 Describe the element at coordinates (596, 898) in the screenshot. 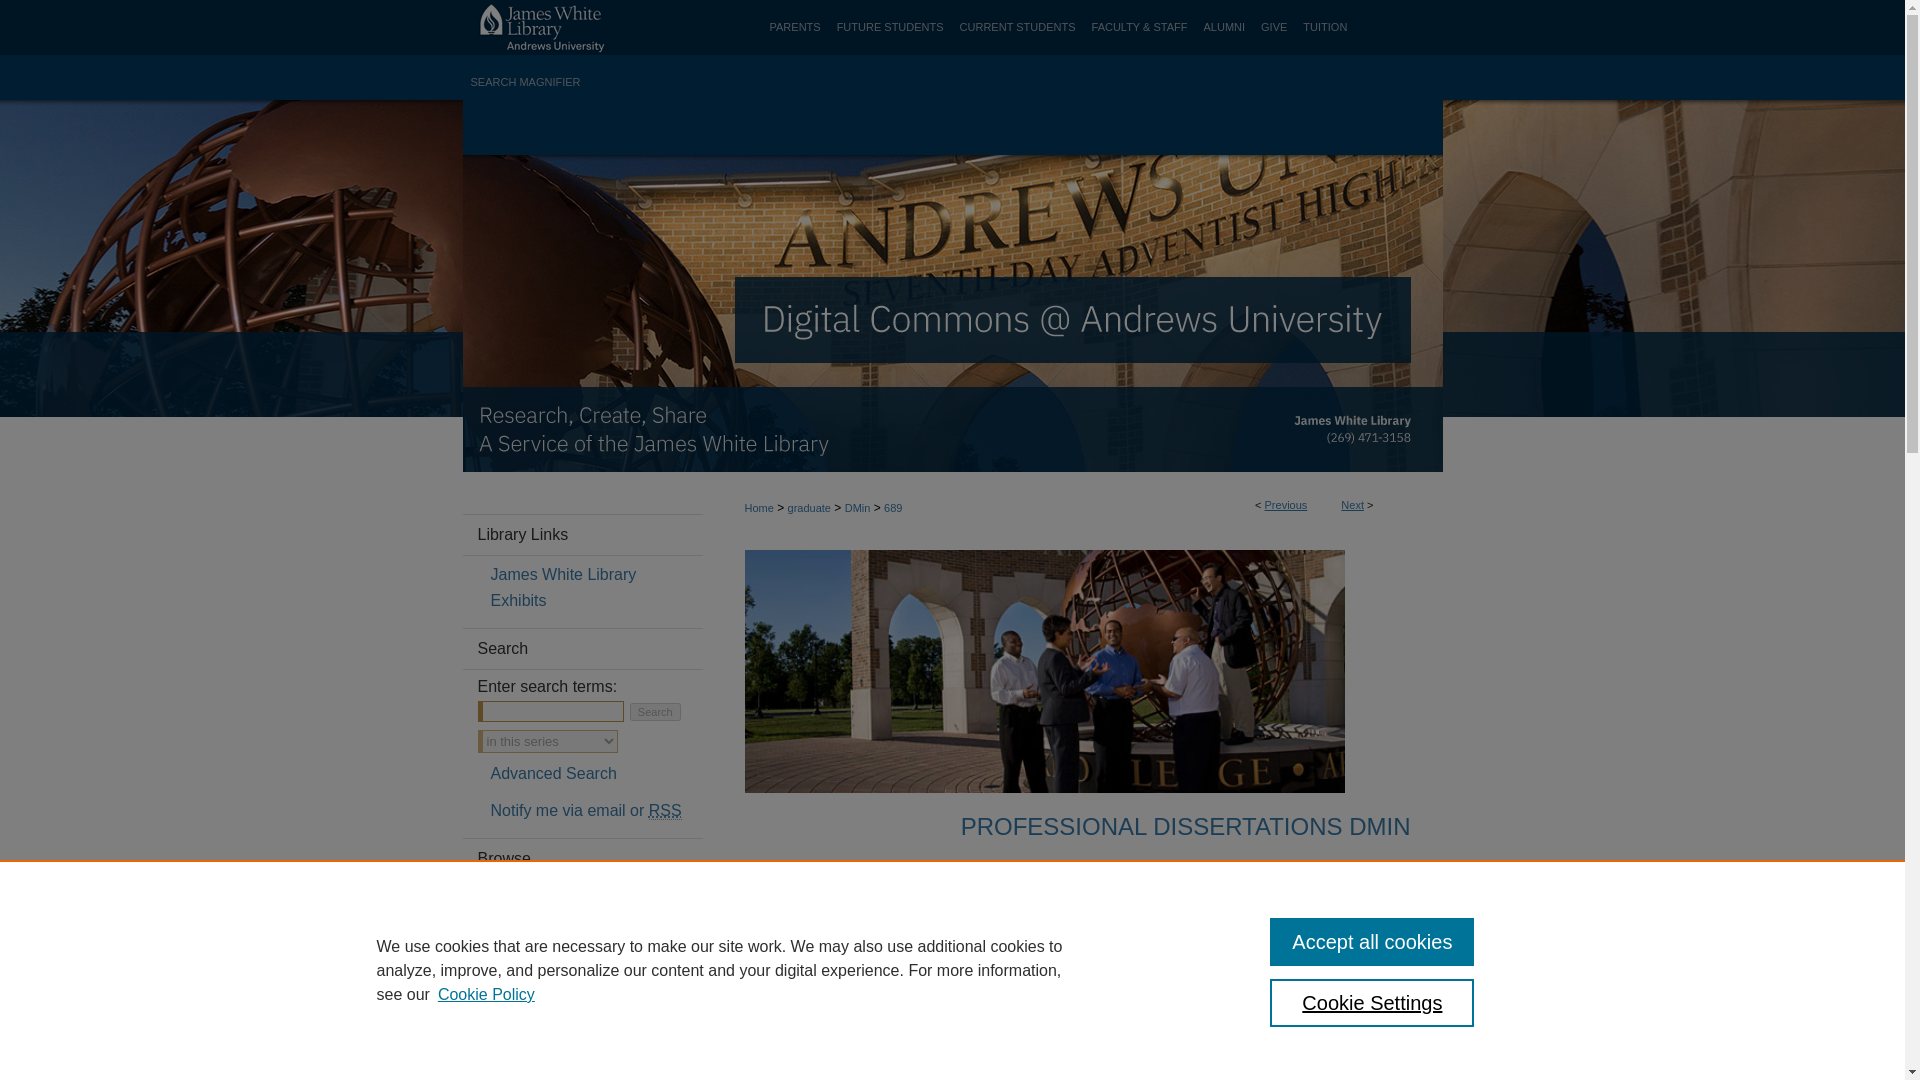

I see `Browse by Collections` at that location.